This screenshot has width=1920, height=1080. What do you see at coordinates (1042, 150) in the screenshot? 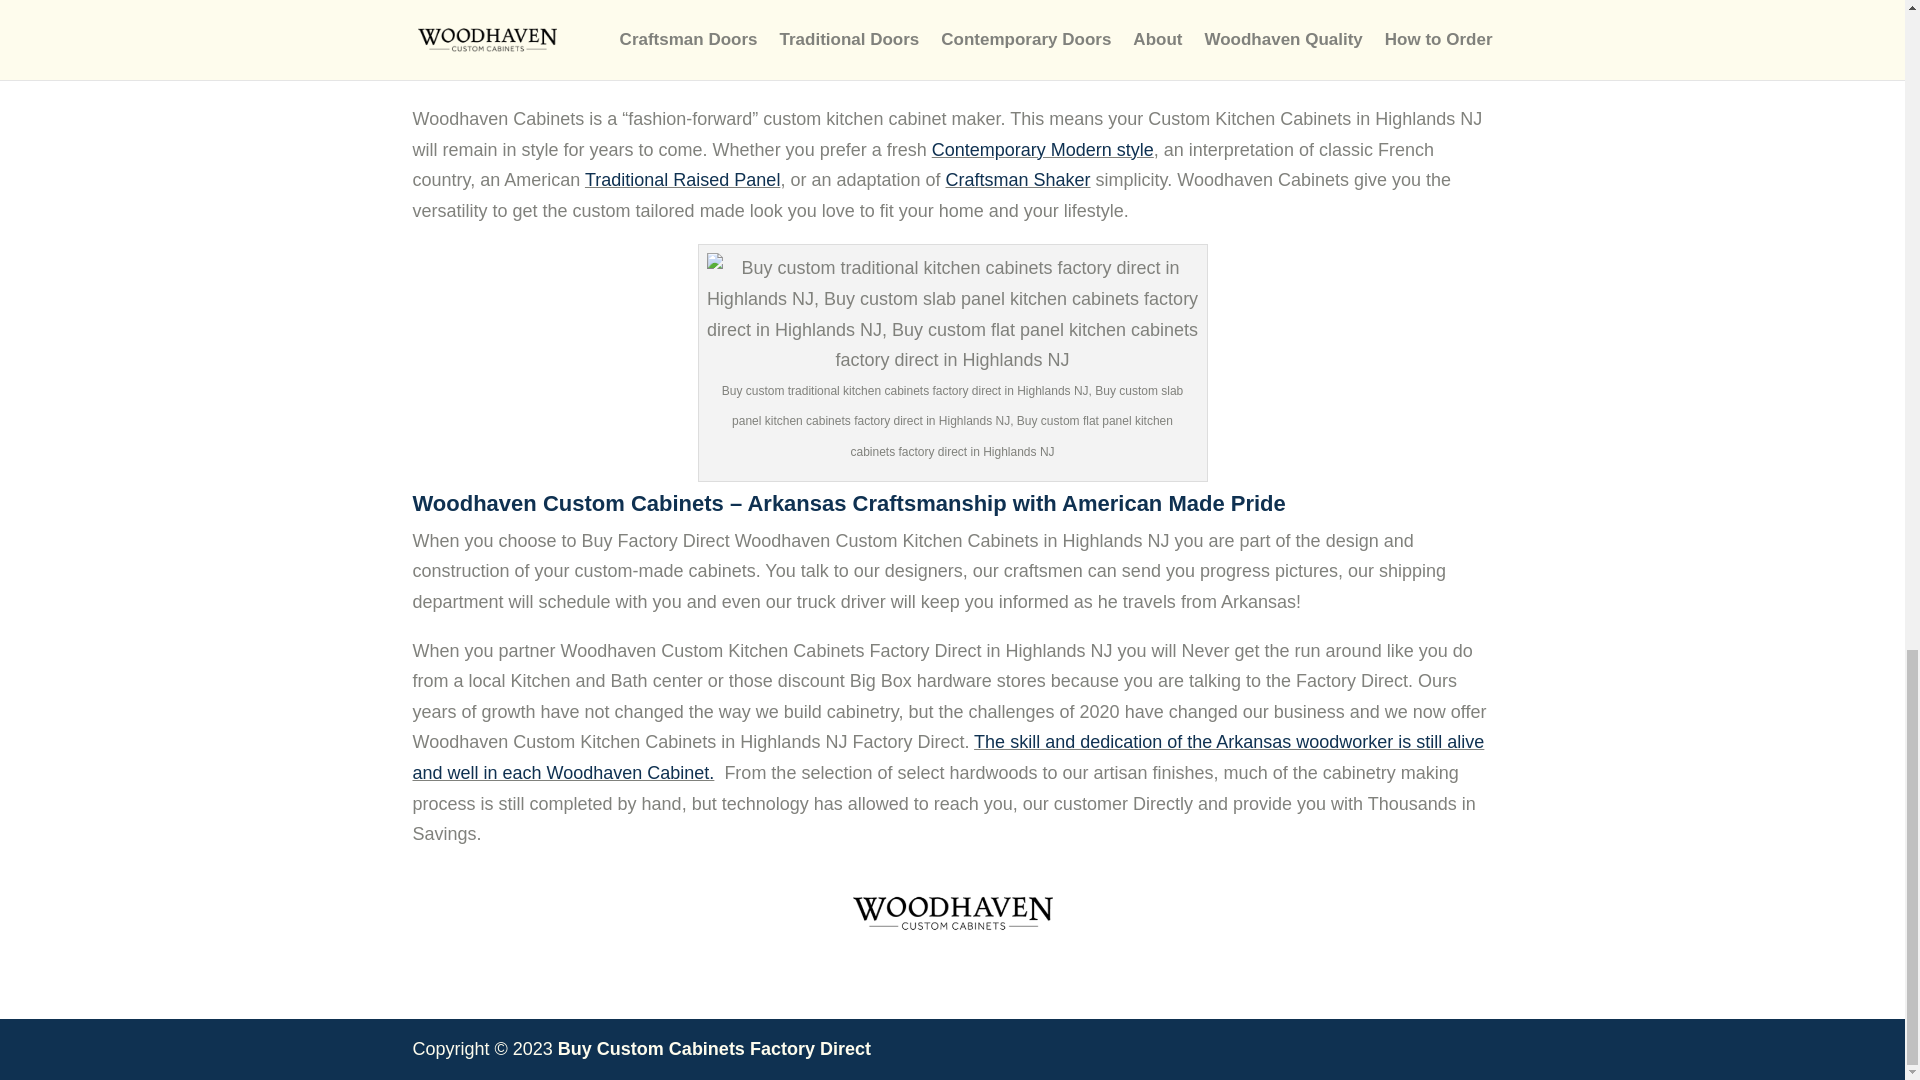
I see `Contemporary Modern style` at bounding box center [1042, 150].